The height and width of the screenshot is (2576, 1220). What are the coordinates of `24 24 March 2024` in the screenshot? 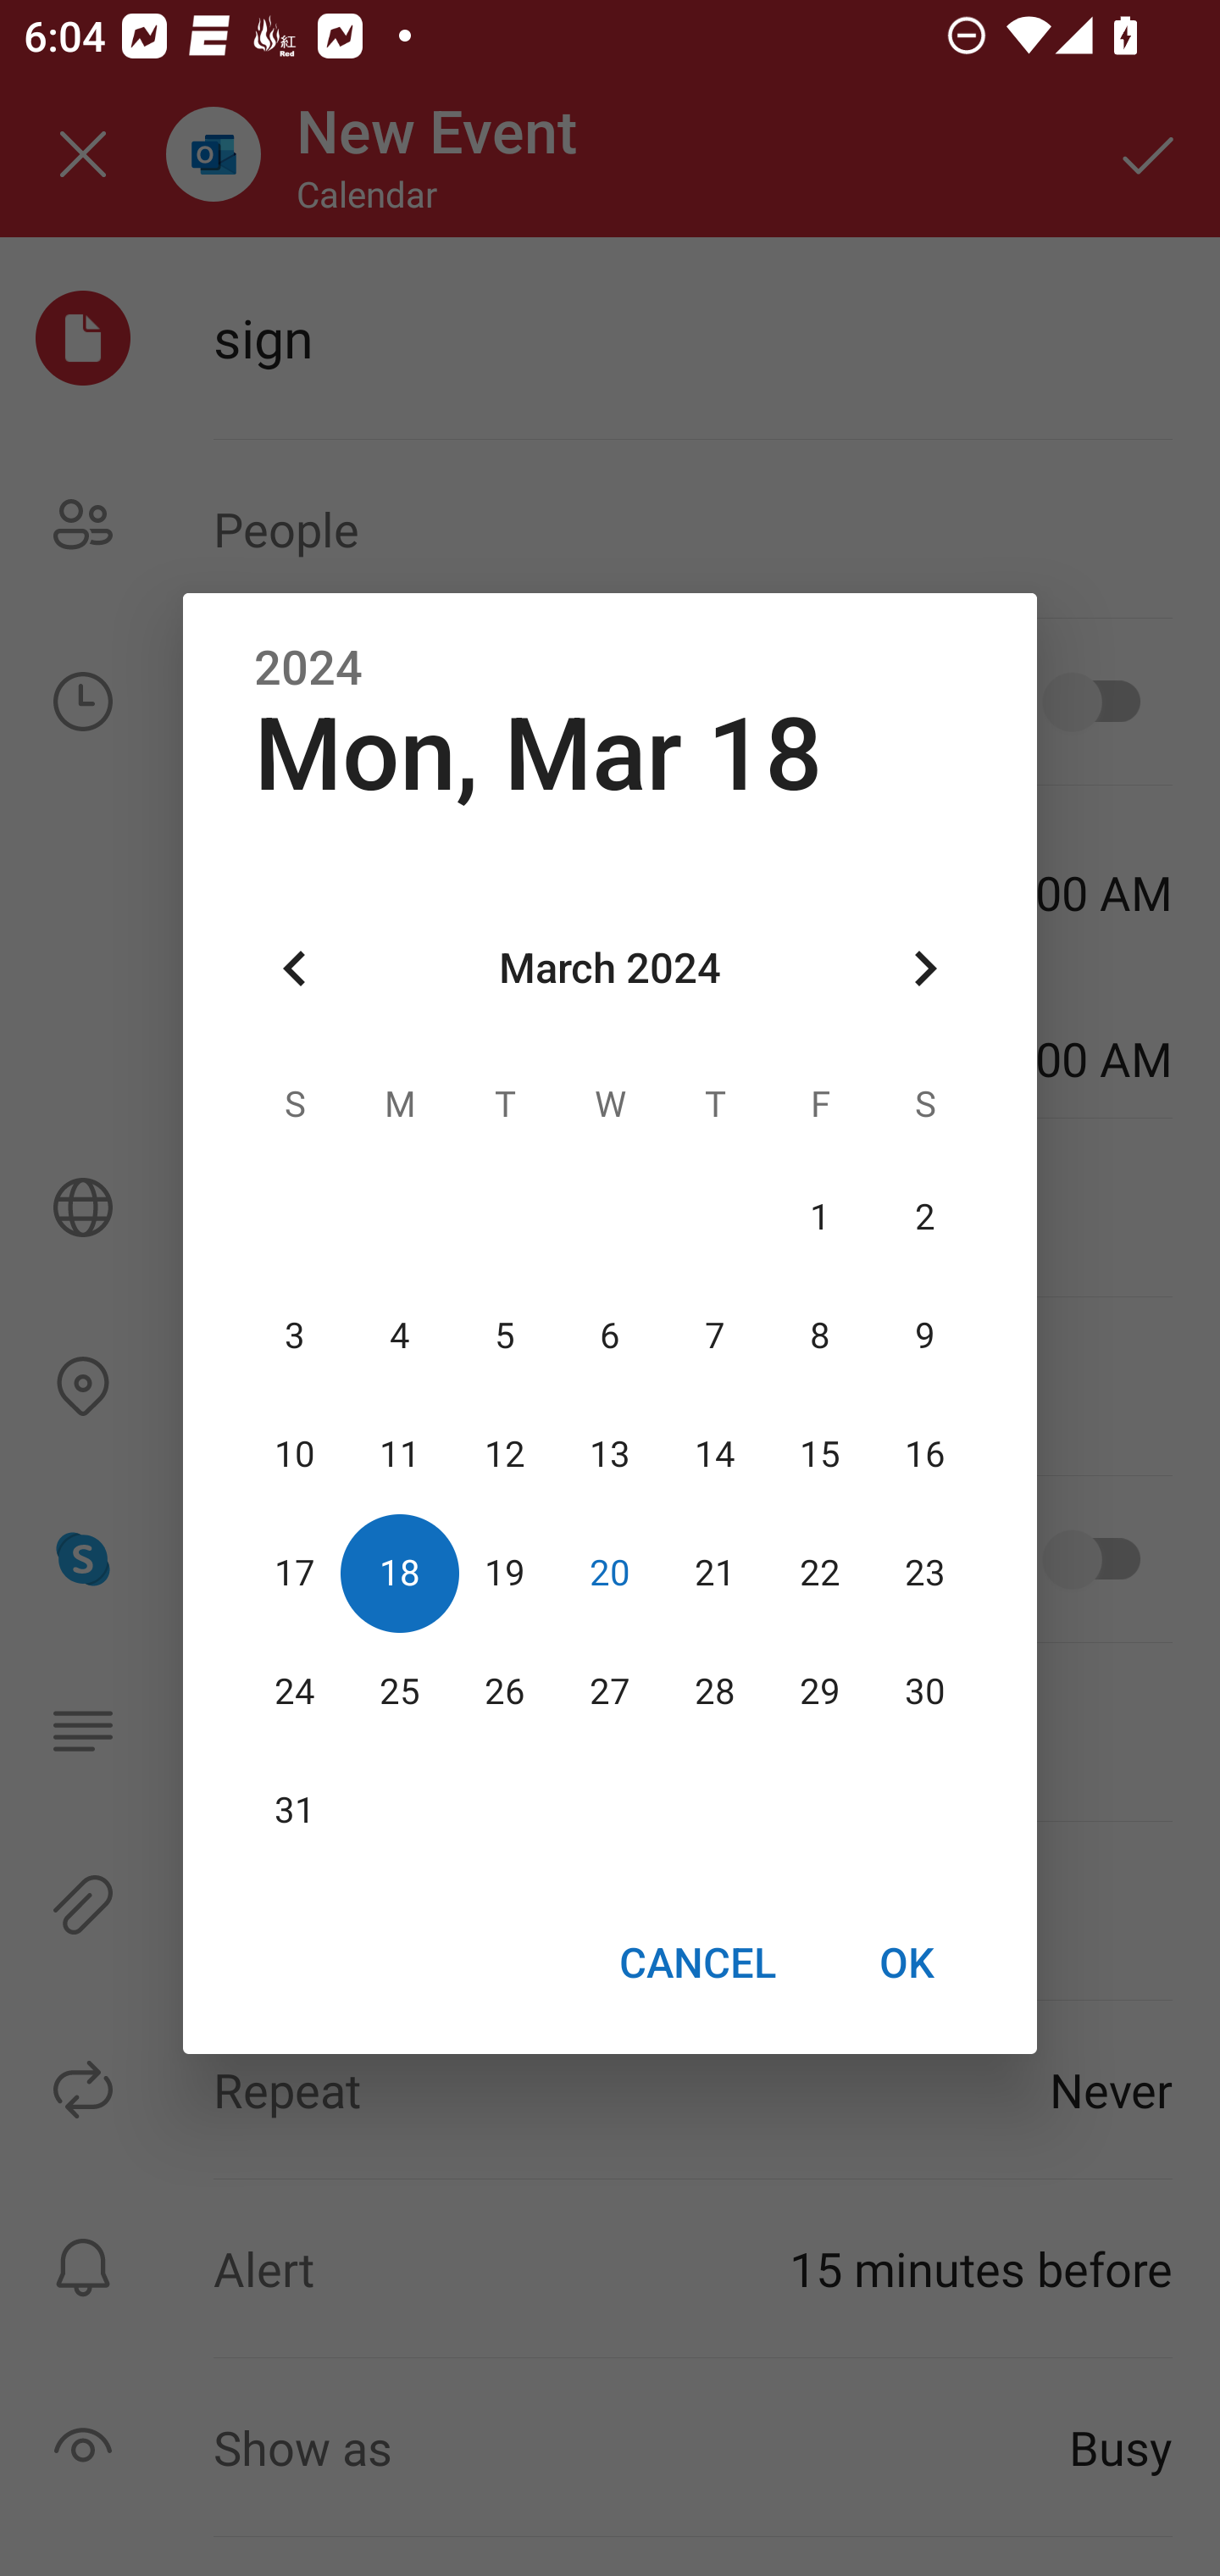 It's located at (295, 1692).